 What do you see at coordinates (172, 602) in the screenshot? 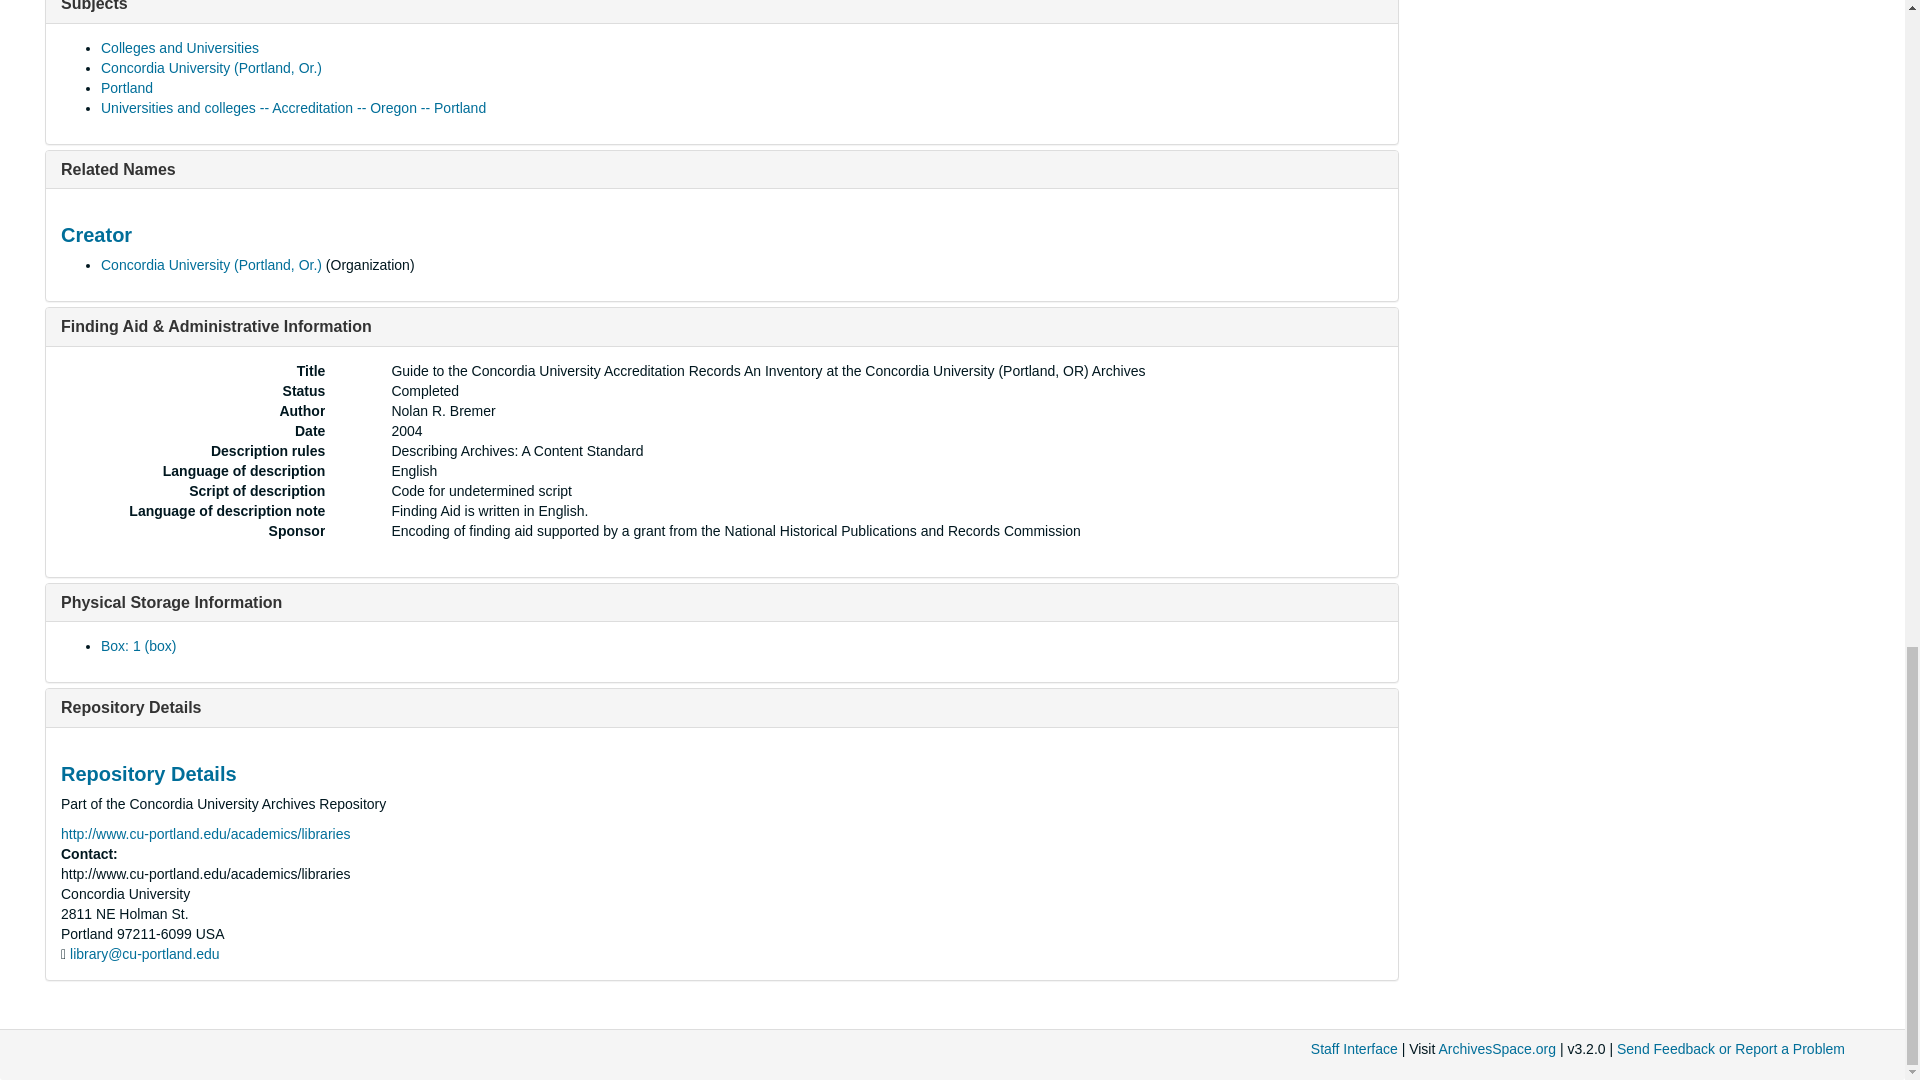
I see `Physical Storage Information` at bounding box center [172, 602].